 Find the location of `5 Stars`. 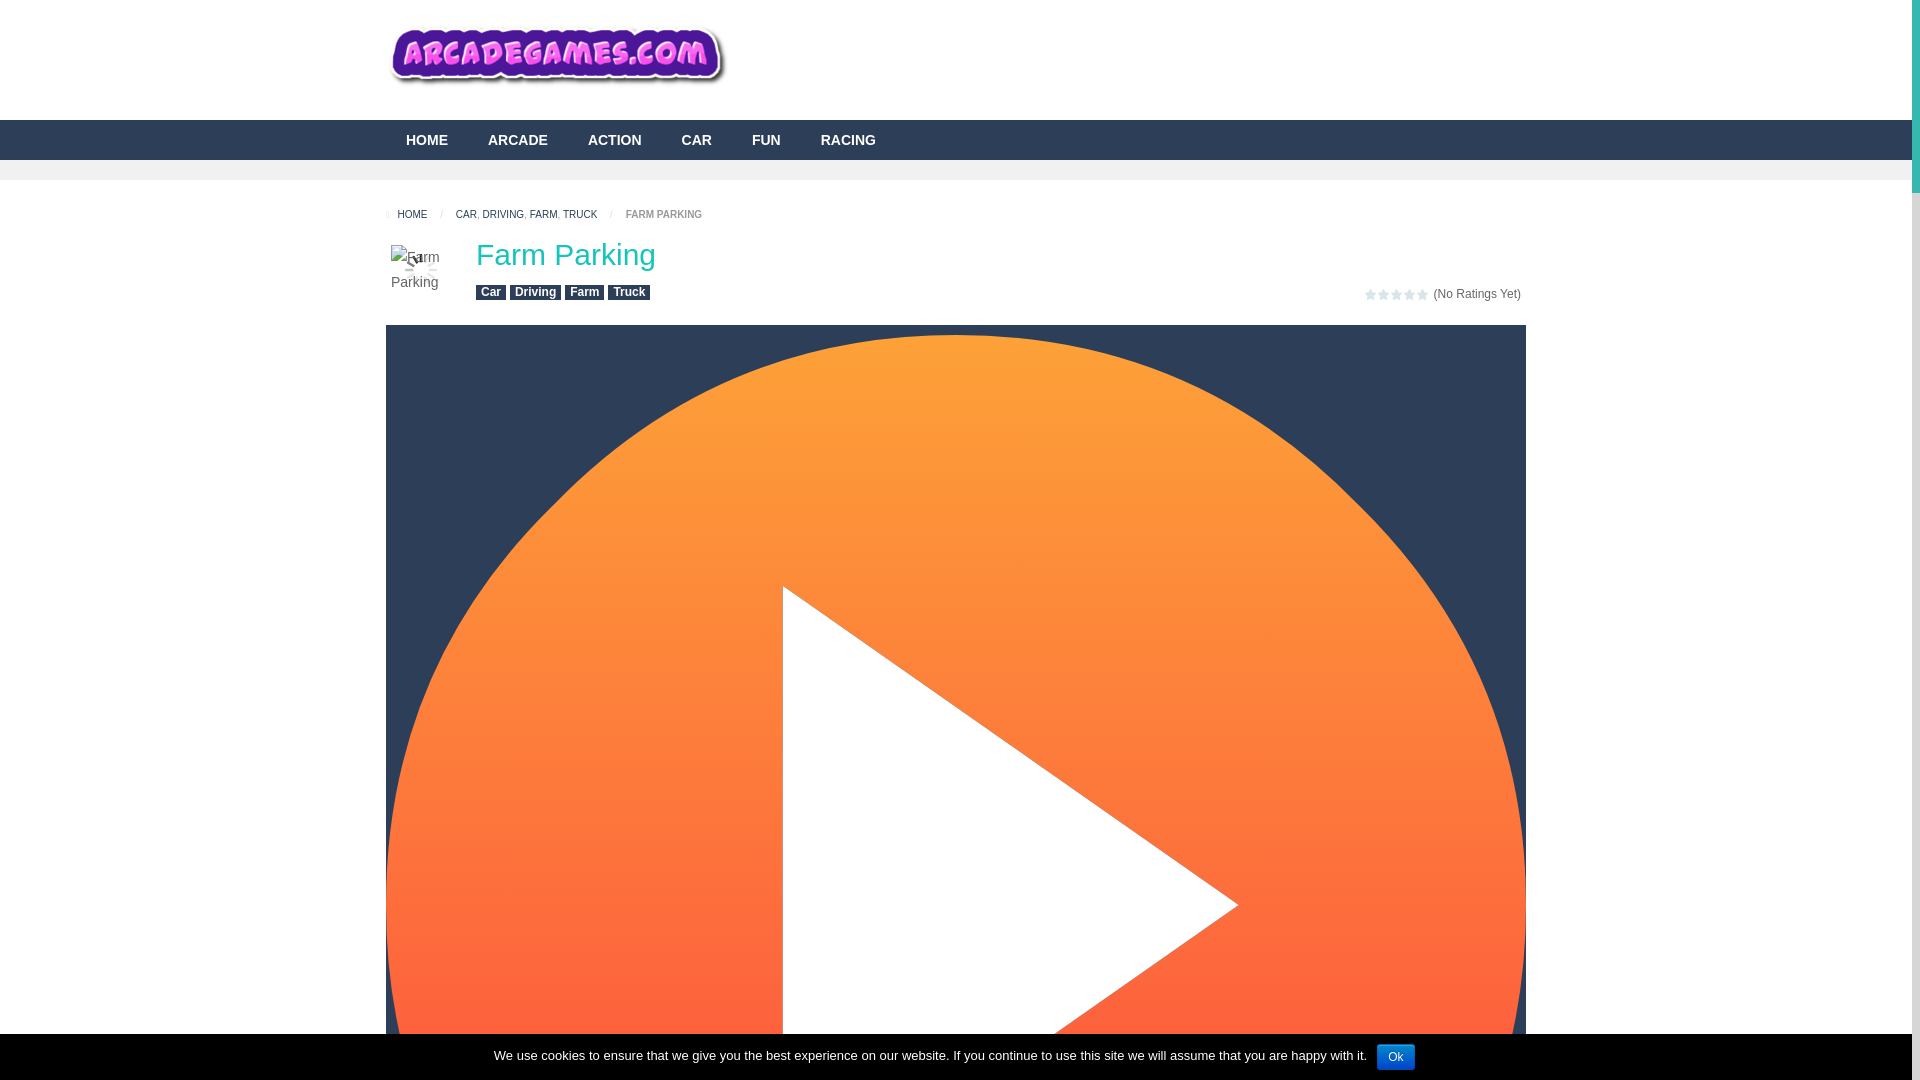

5 Stars is located at coordinates (1423, 294).